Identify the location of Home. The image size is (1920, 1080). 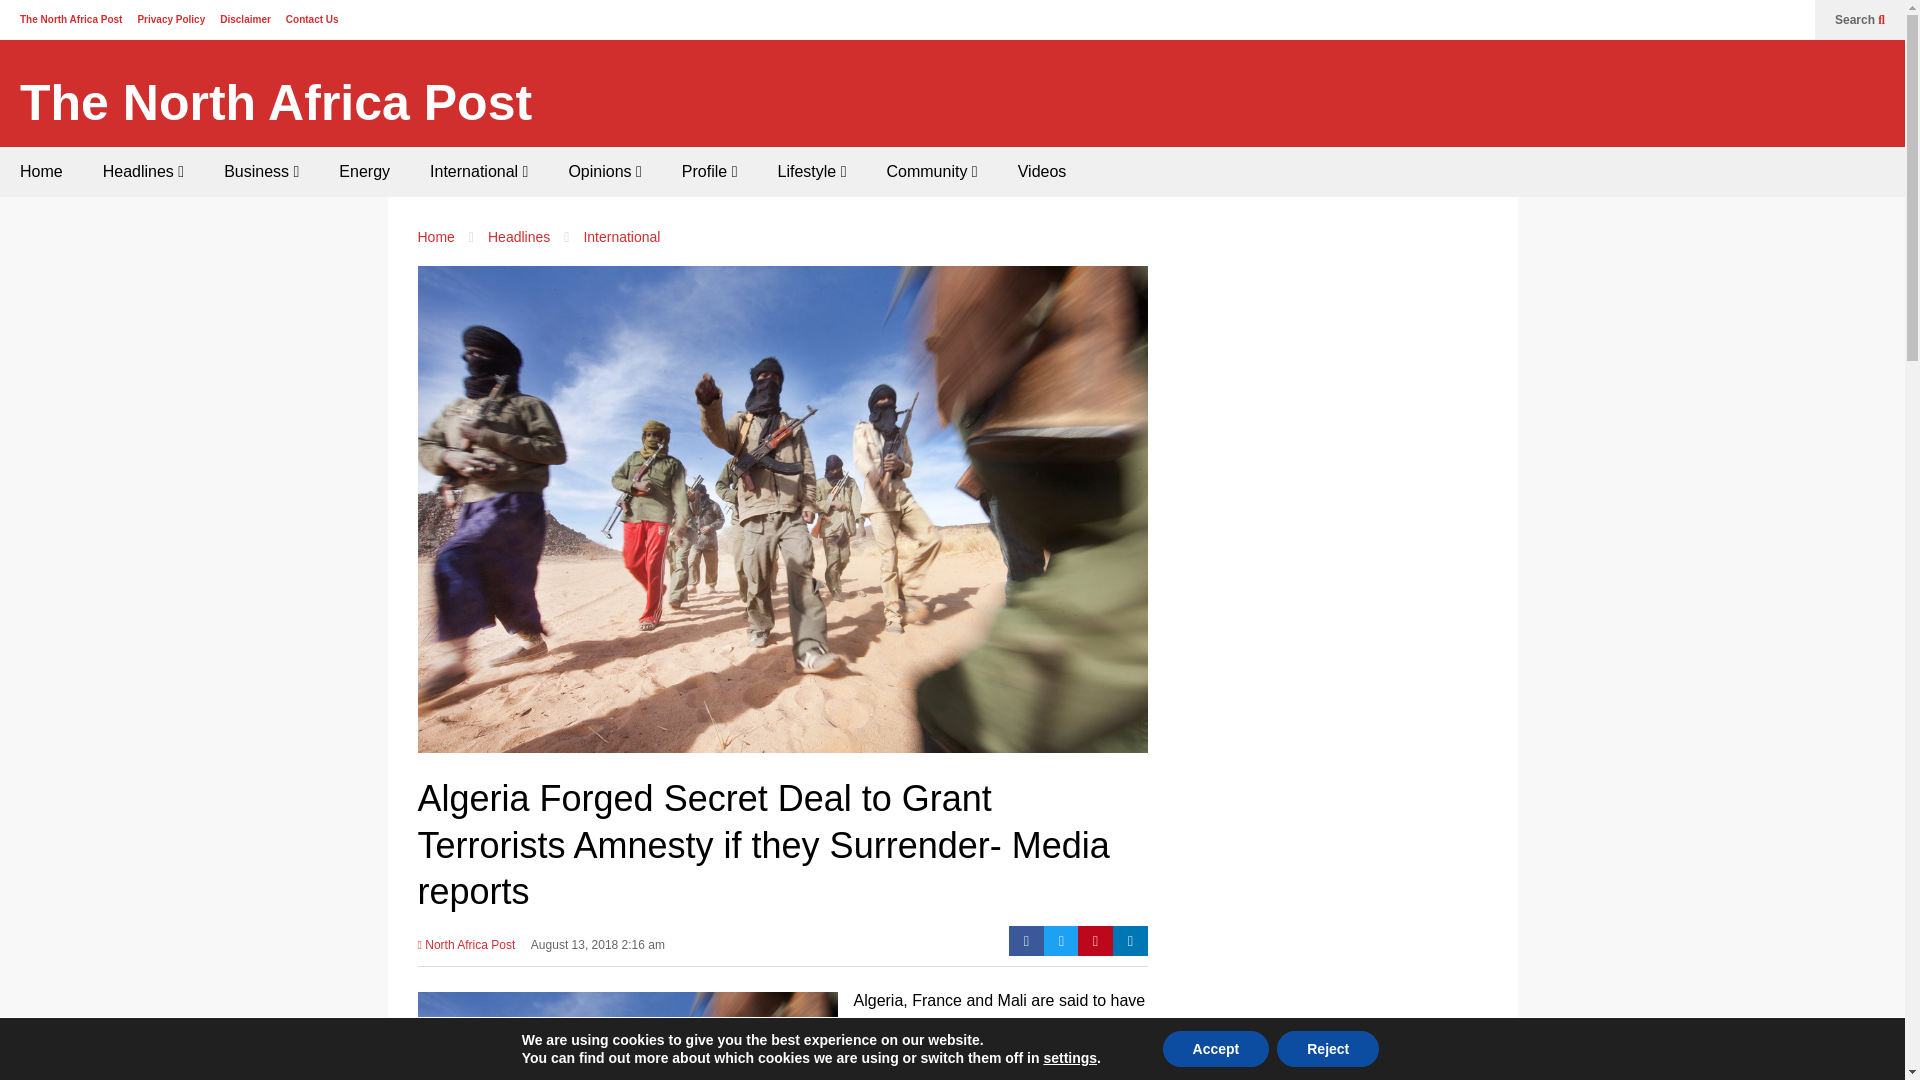
(41, 171).